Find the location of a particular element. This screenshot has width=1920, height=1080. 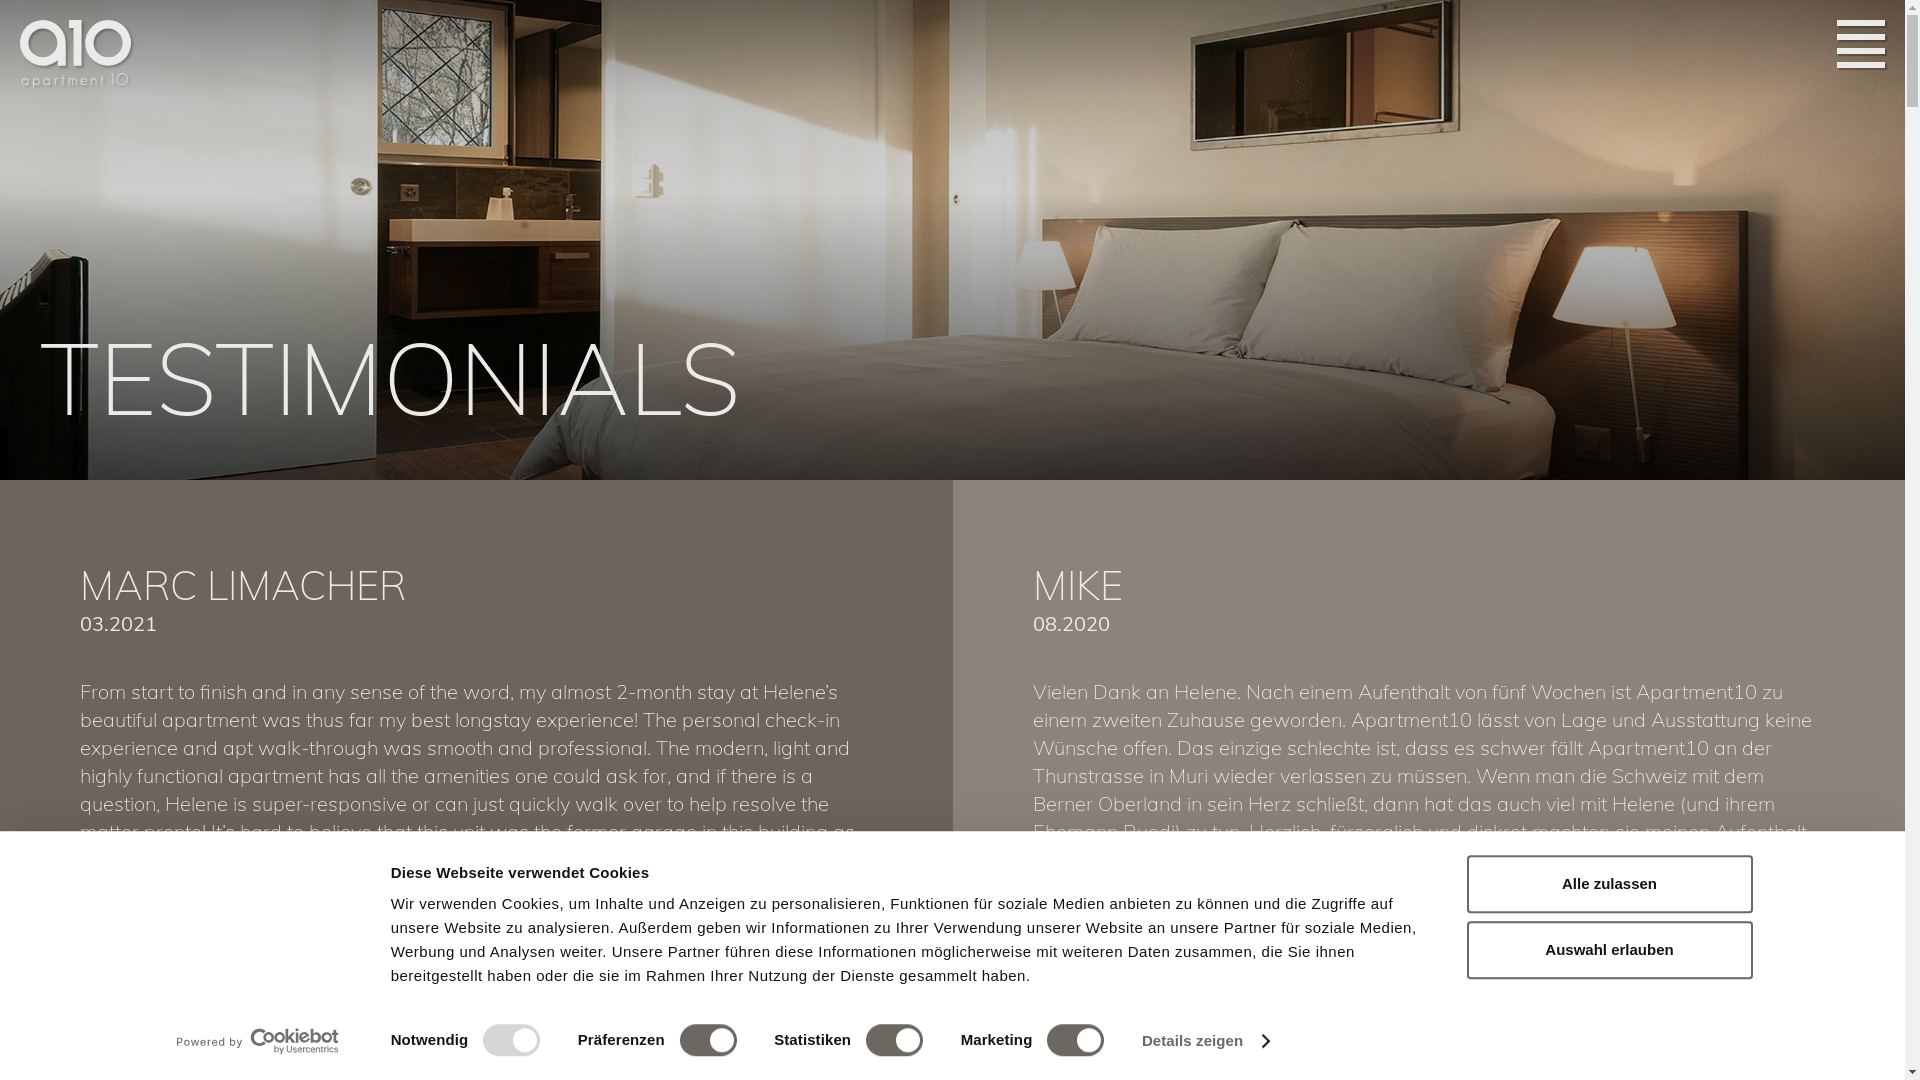

apartment10 is located at coordinates (78, 58).